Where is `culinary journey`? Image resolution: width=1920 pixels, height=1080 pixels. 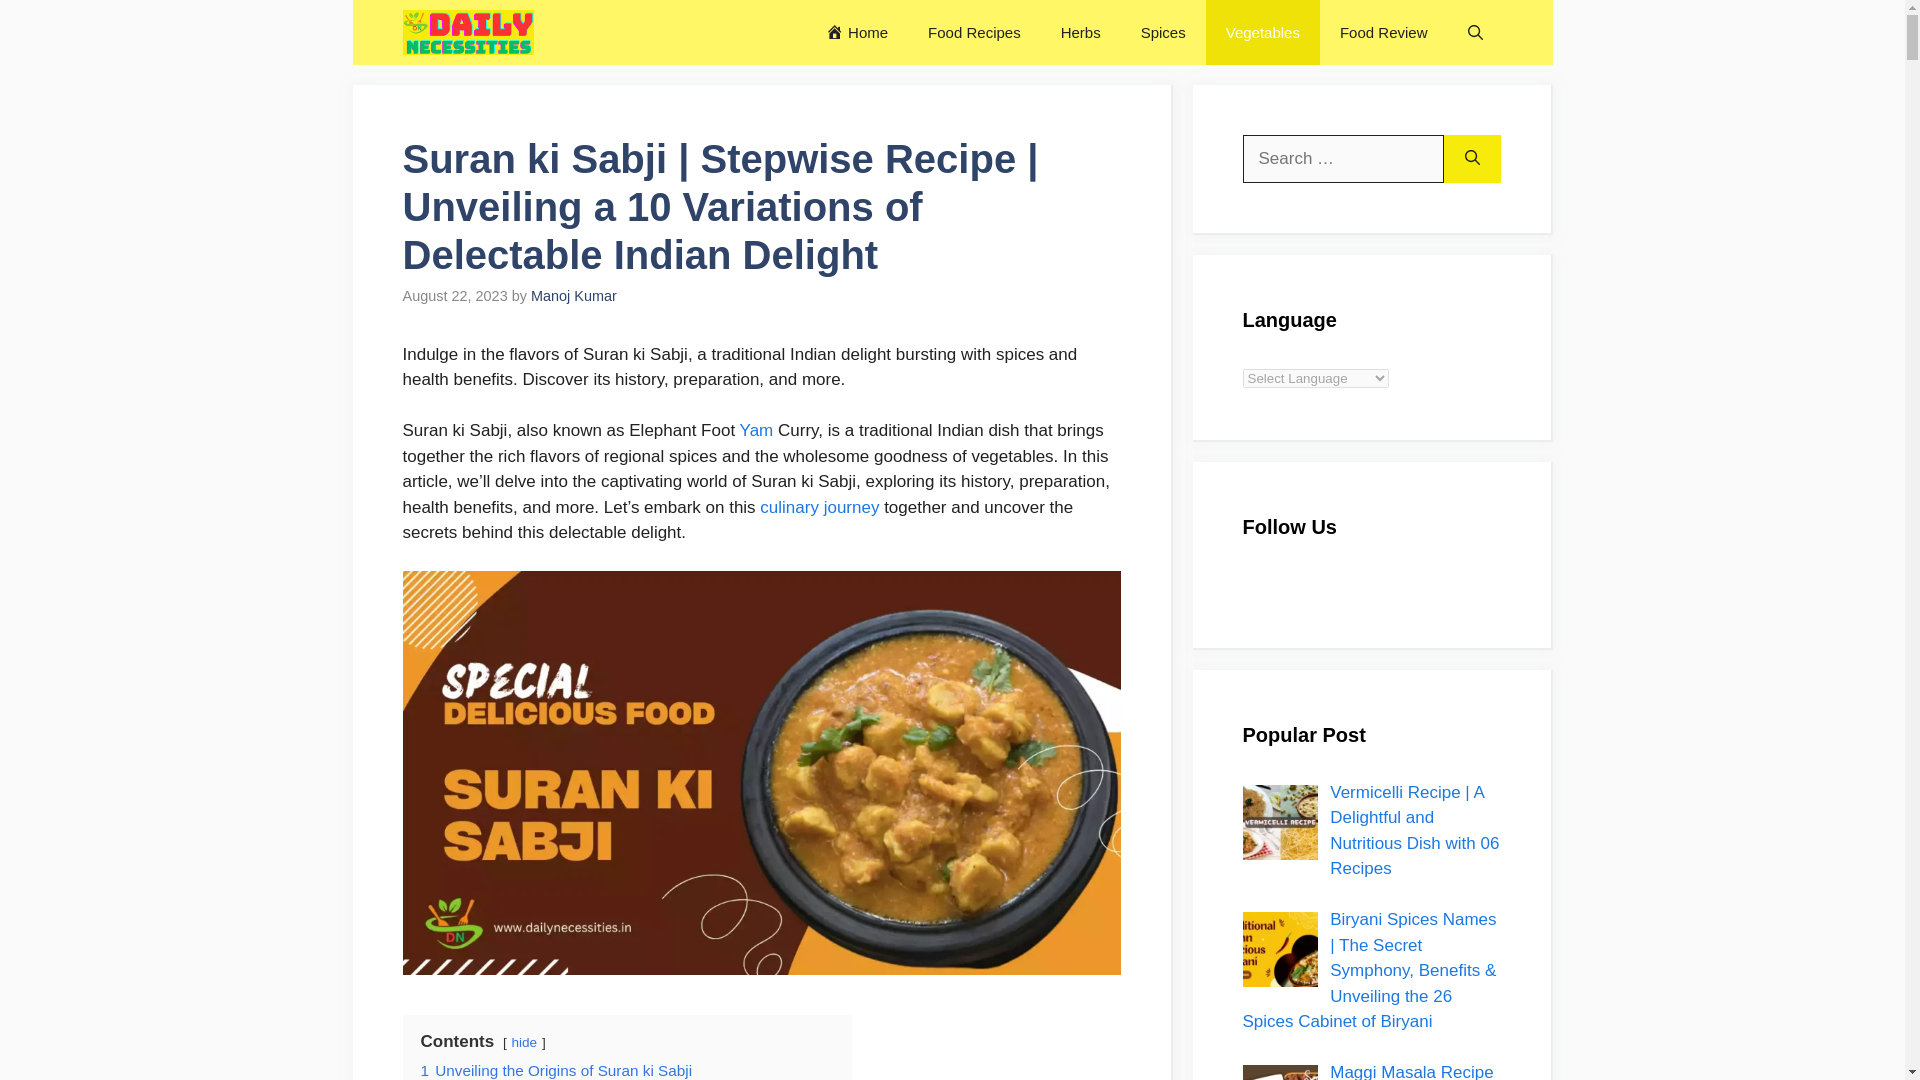
culinary journey is located at coordinates (820, 507).